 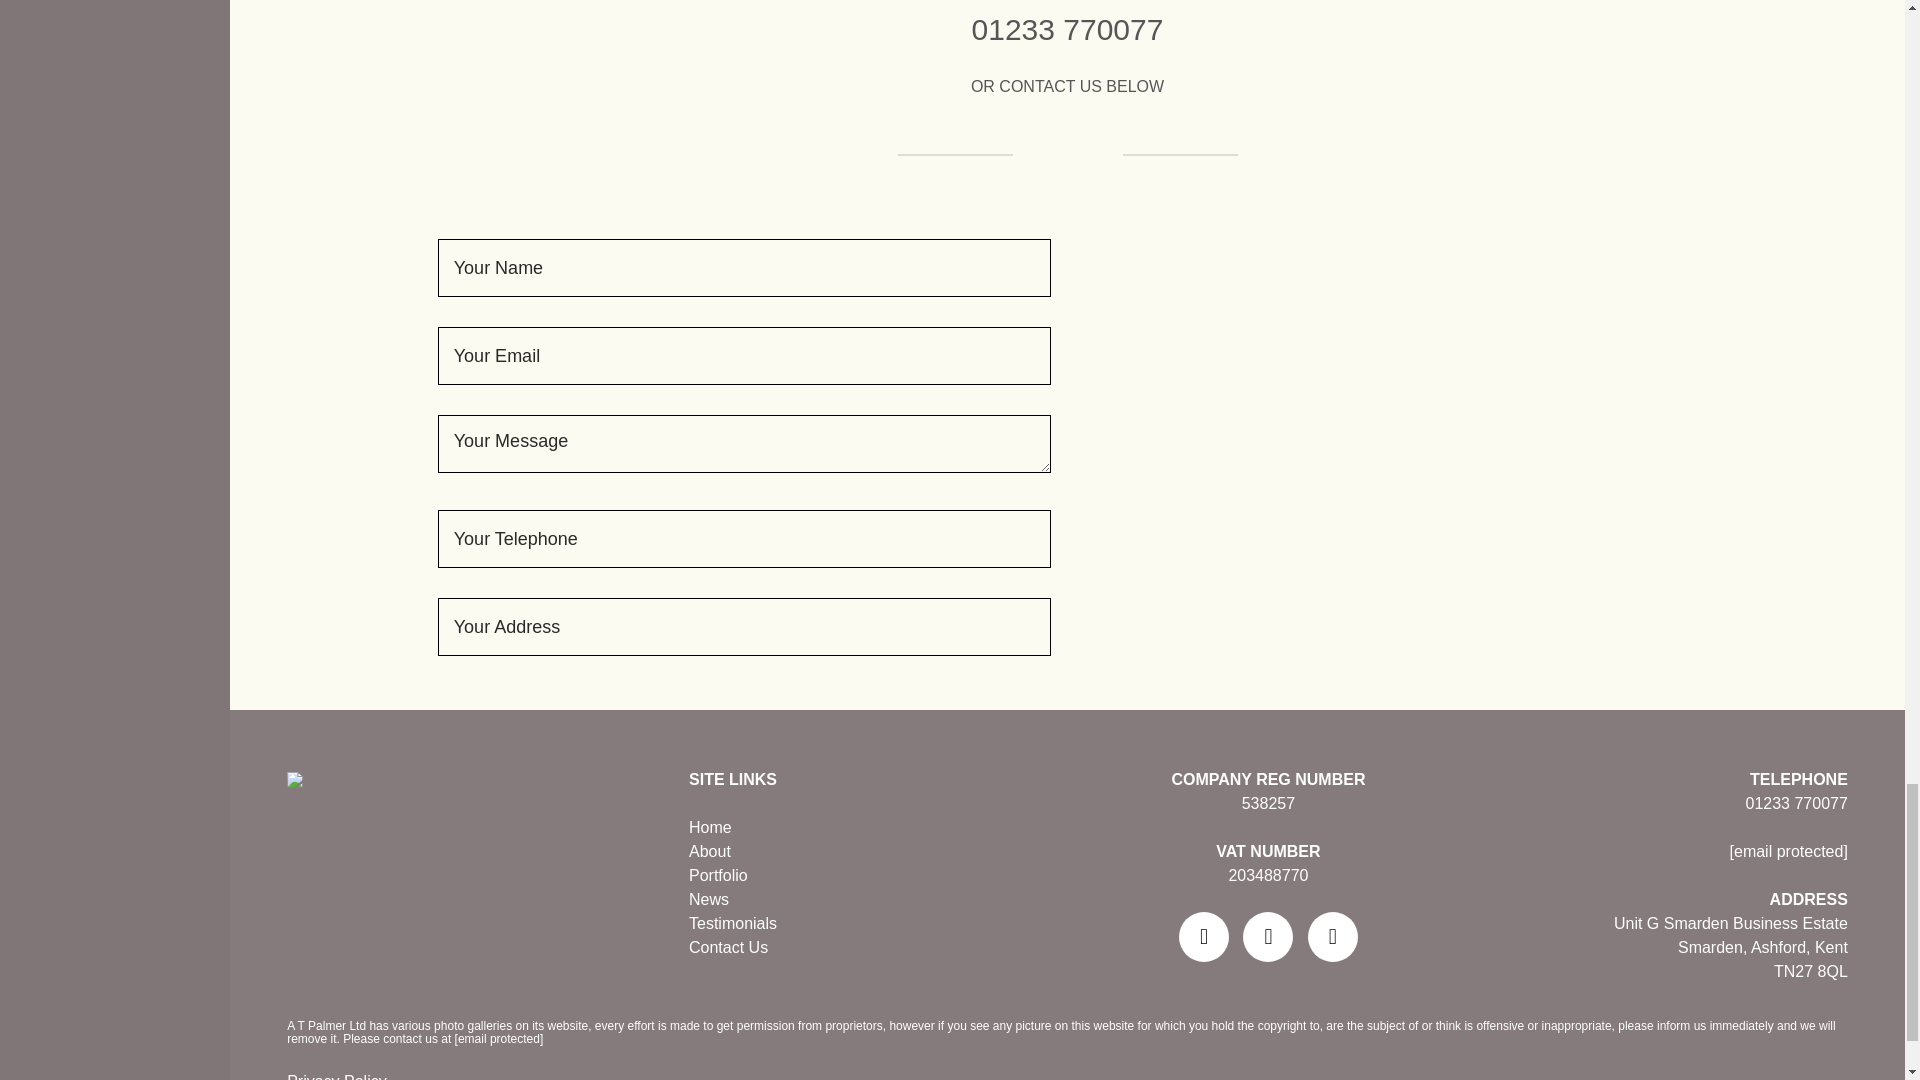 I want to click on Portfolio, so click(x=718, y=876).